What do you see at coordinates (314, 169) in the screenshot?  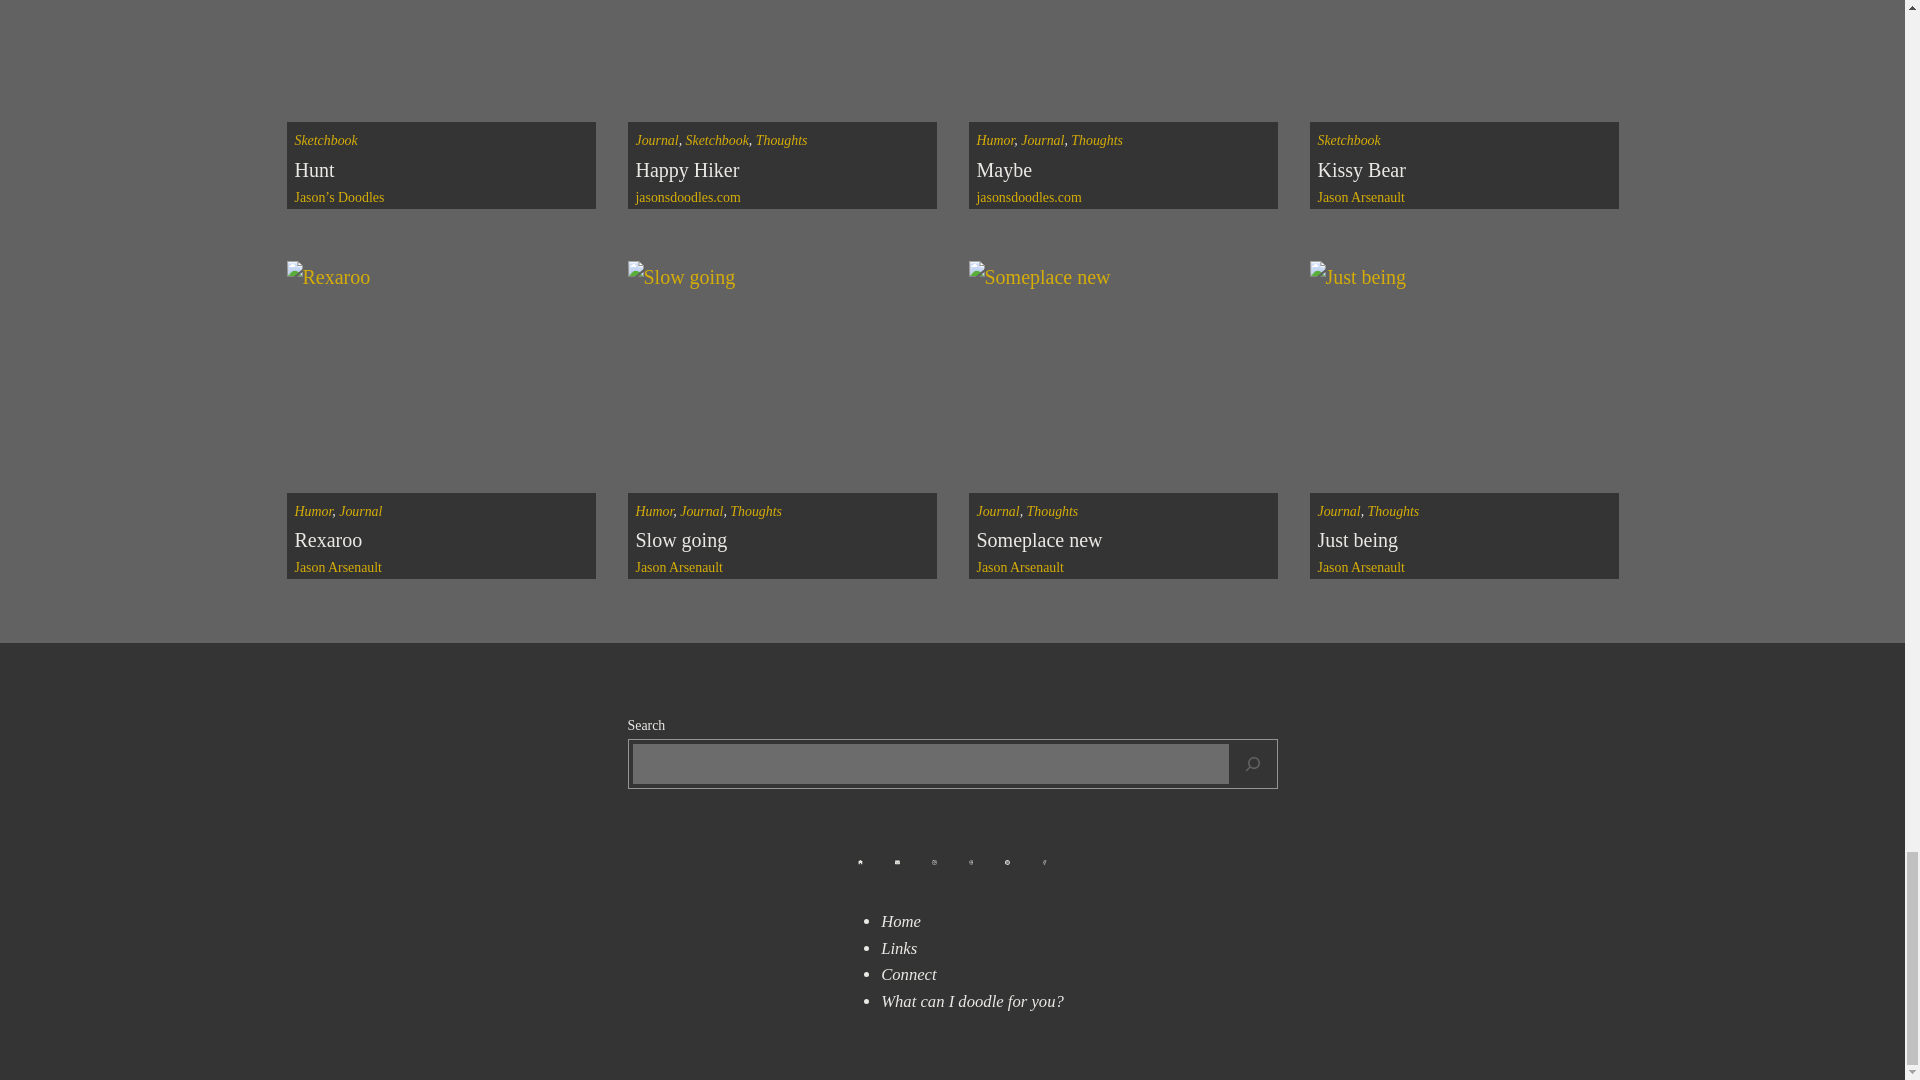 I see `Hunt` at bounding box center [314, 169].